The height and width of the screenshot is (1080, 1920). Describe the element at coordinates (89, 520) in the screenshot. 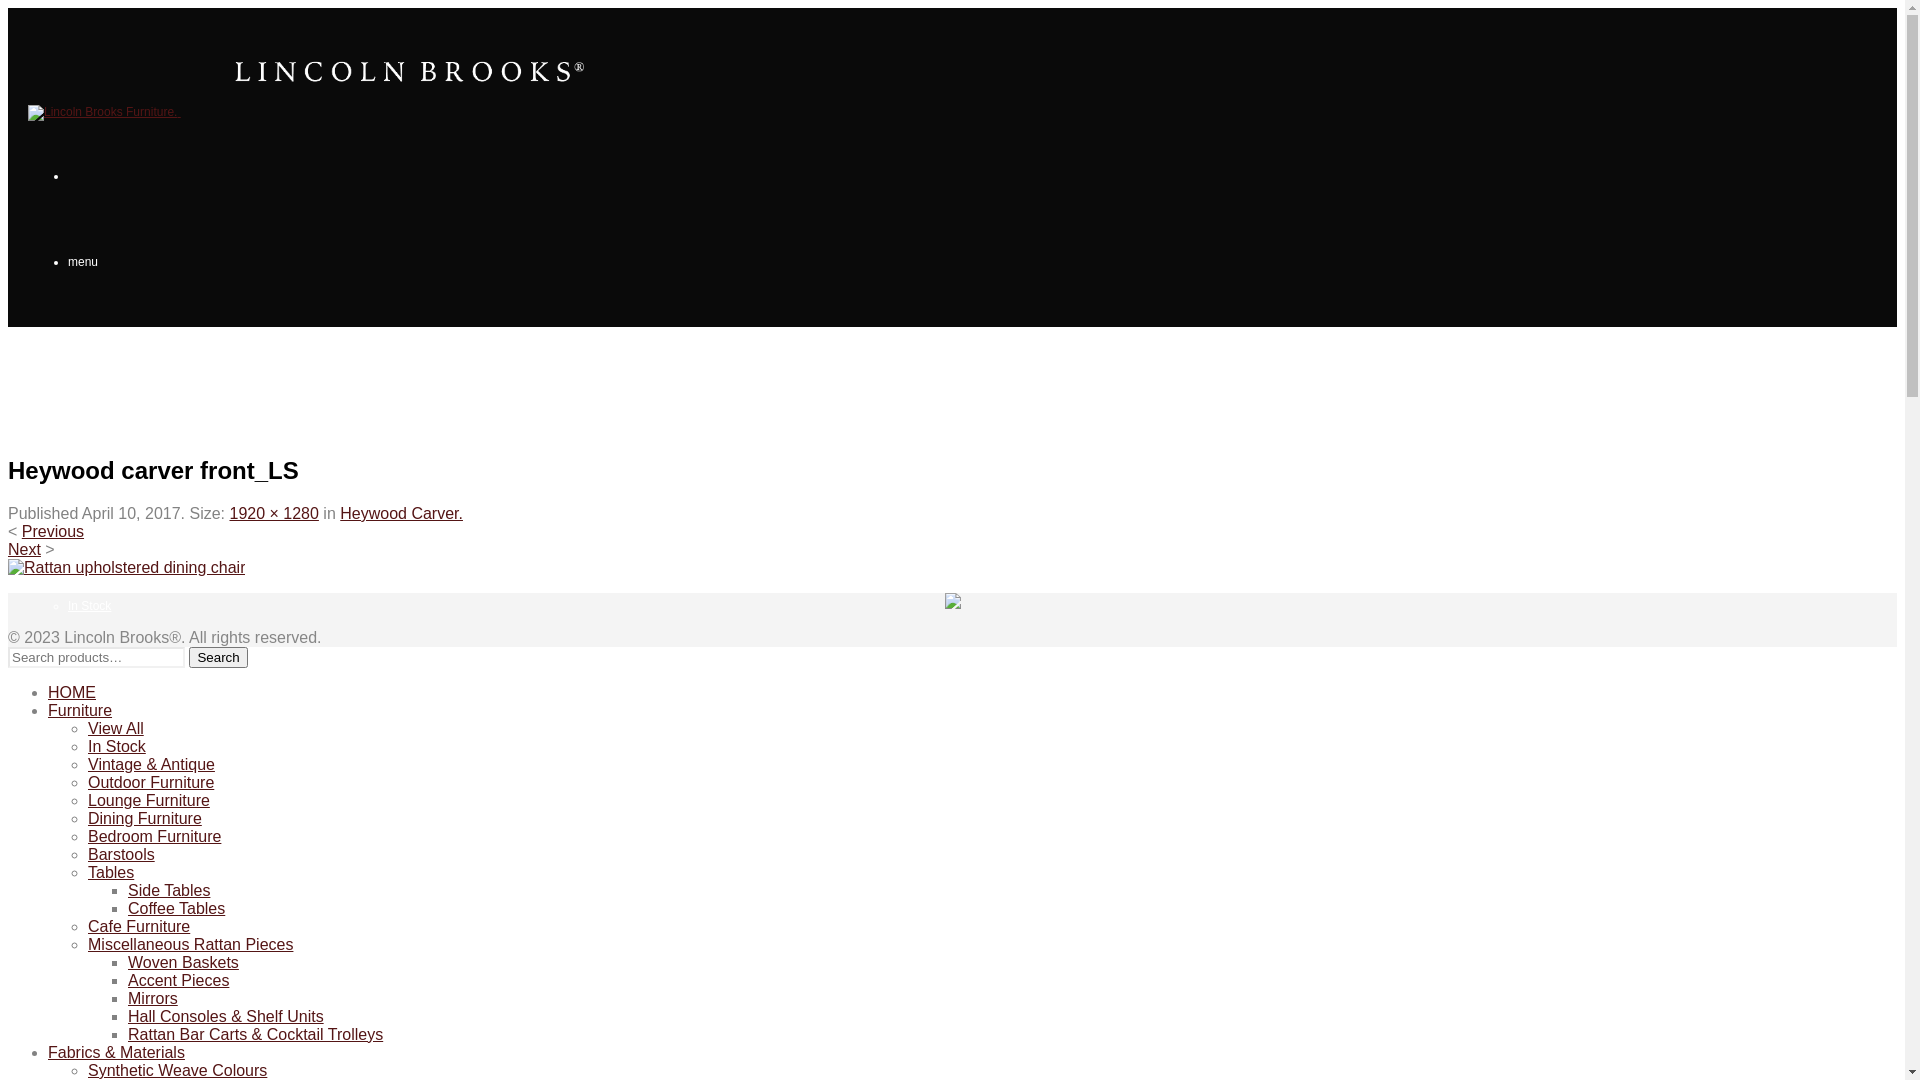

I see `View All` at that location.